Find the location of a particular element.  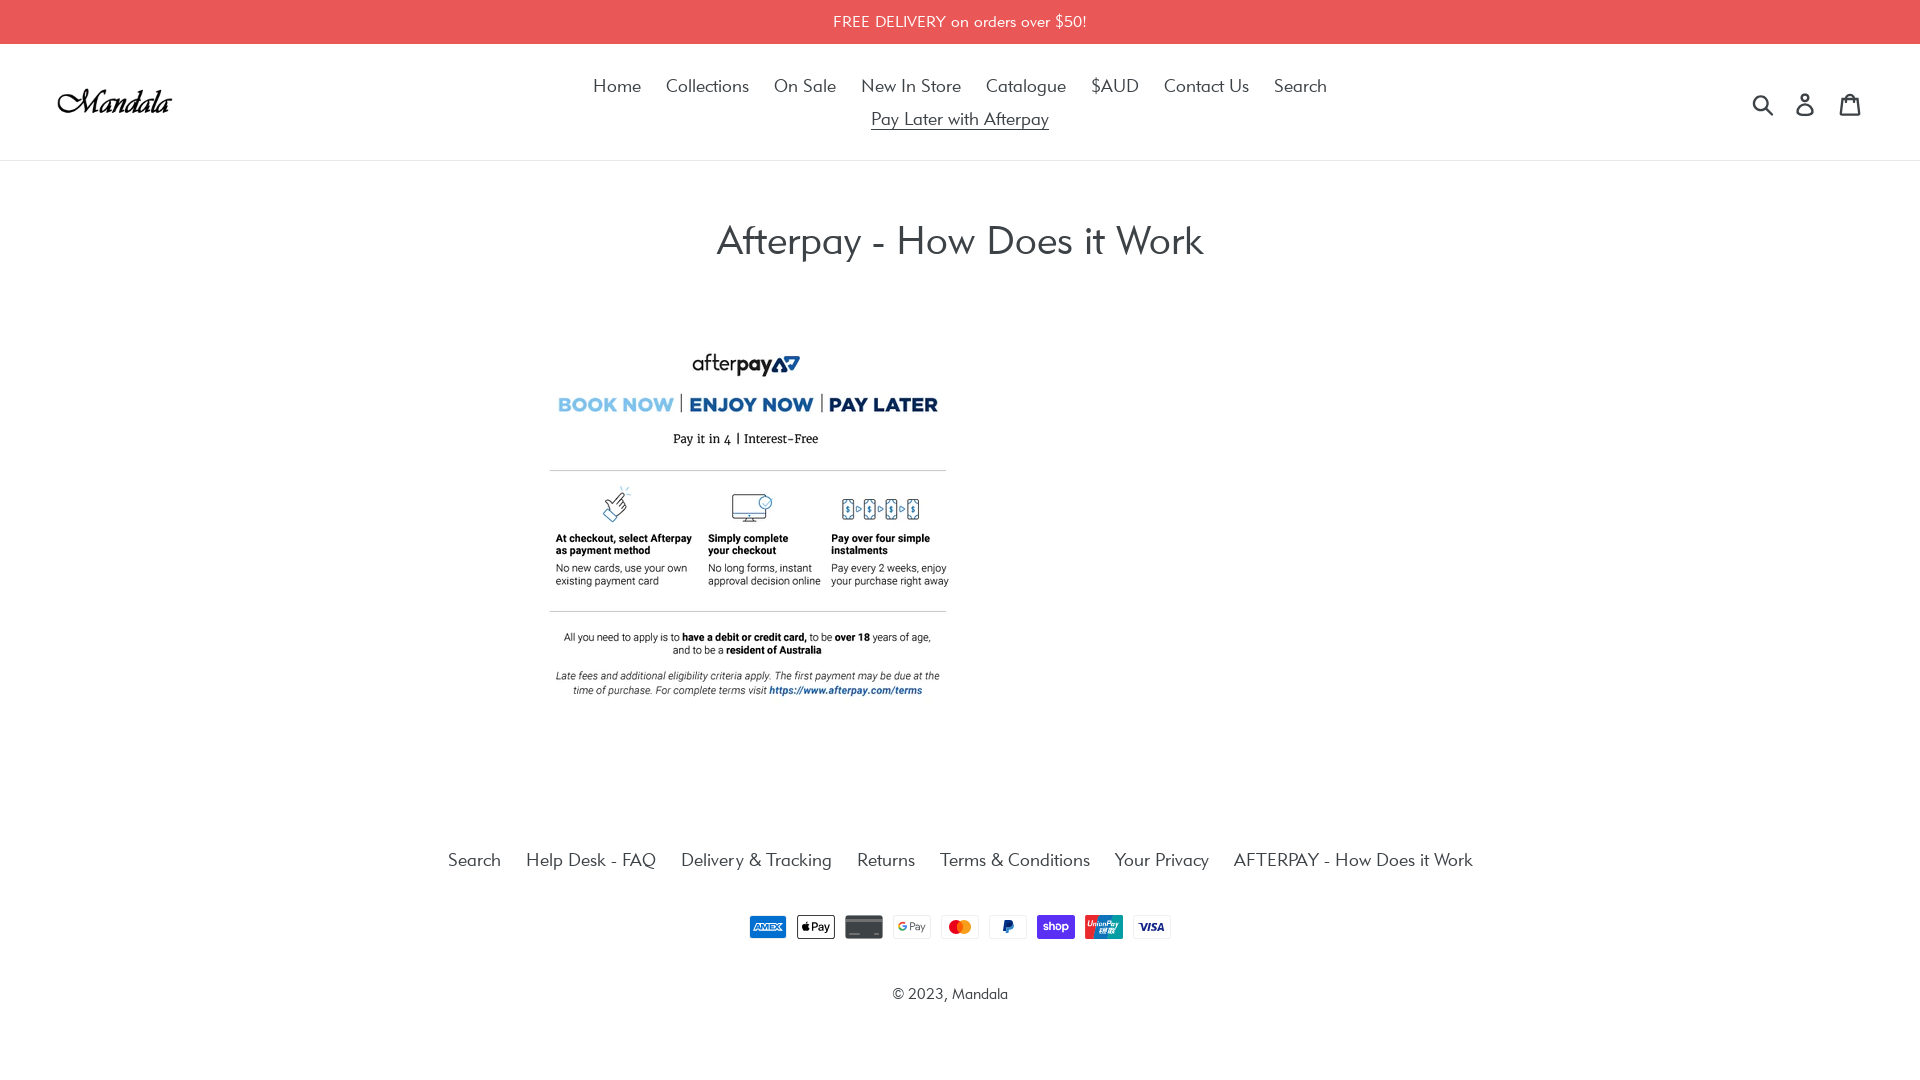

Returns is located at coordinates (885, 860).